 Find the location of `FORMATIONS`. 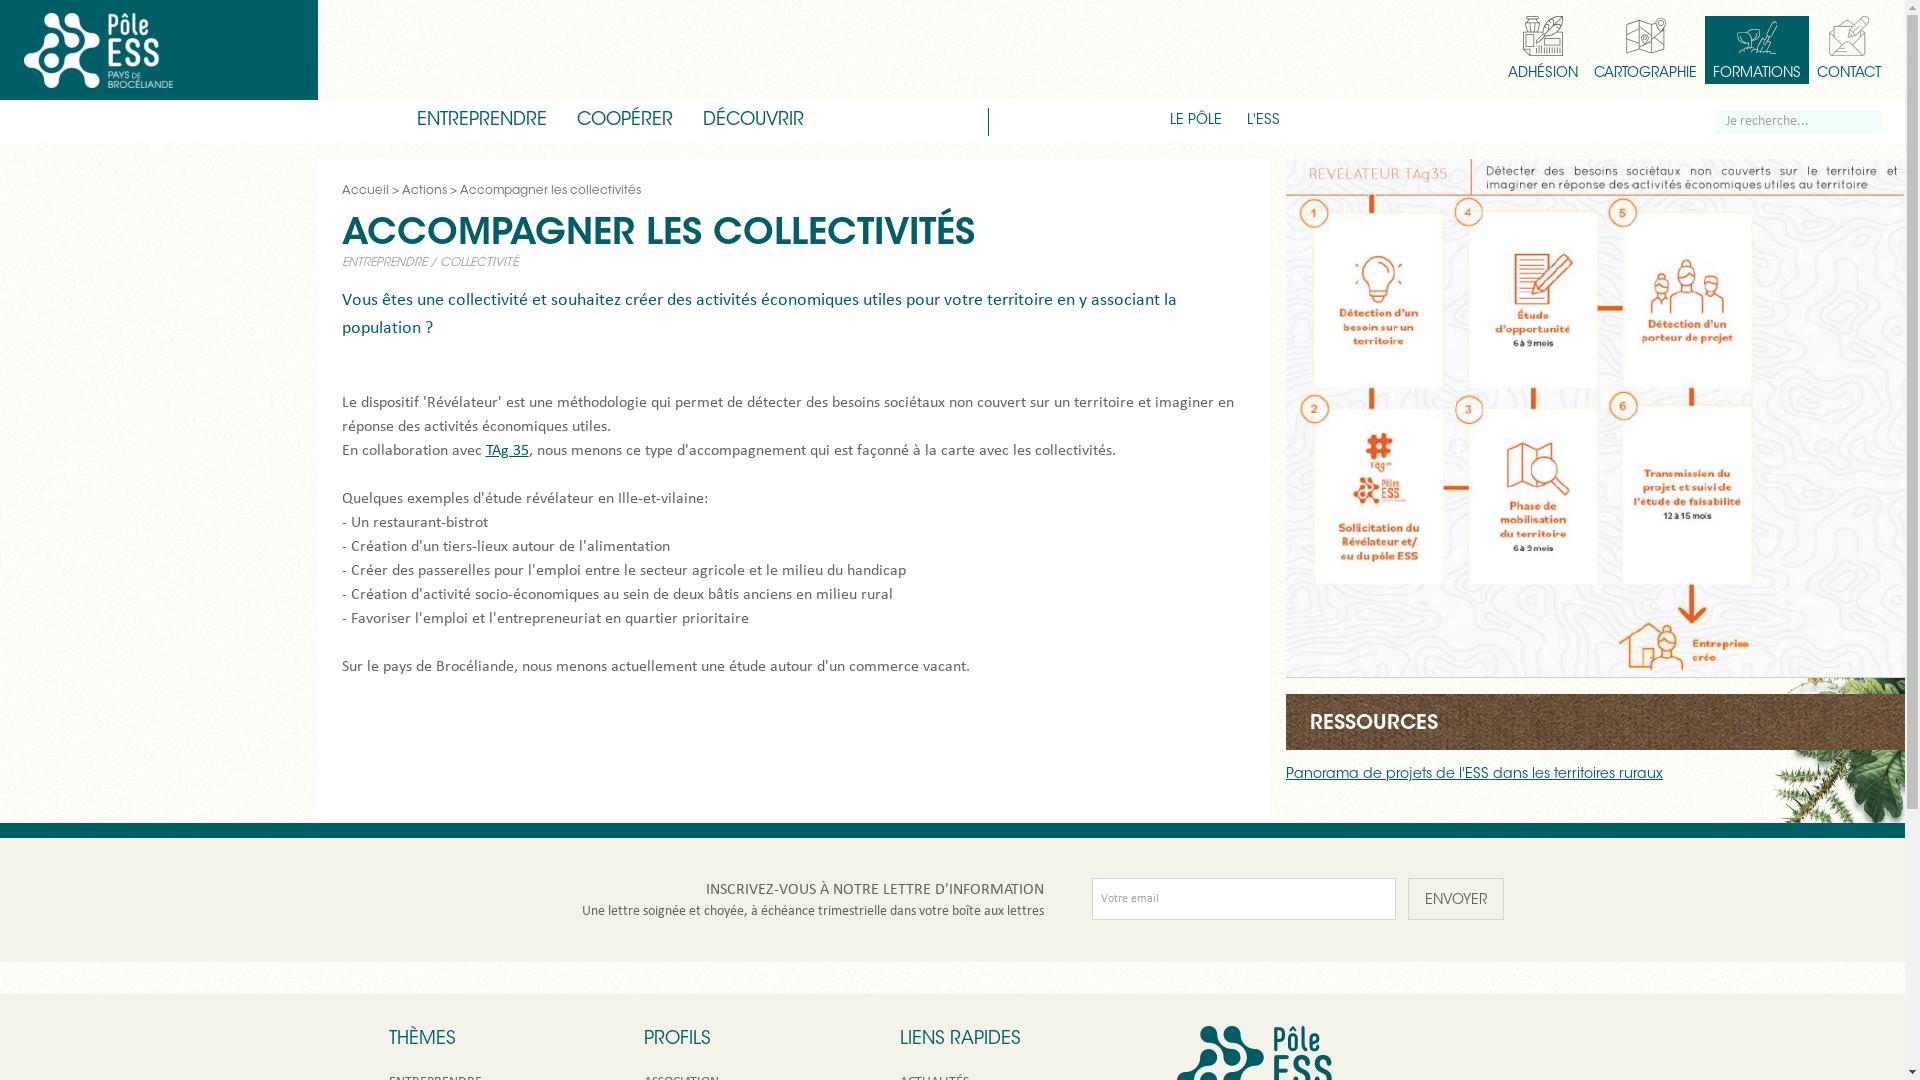

FORMATIONS is located at coordinates (1757, 50).